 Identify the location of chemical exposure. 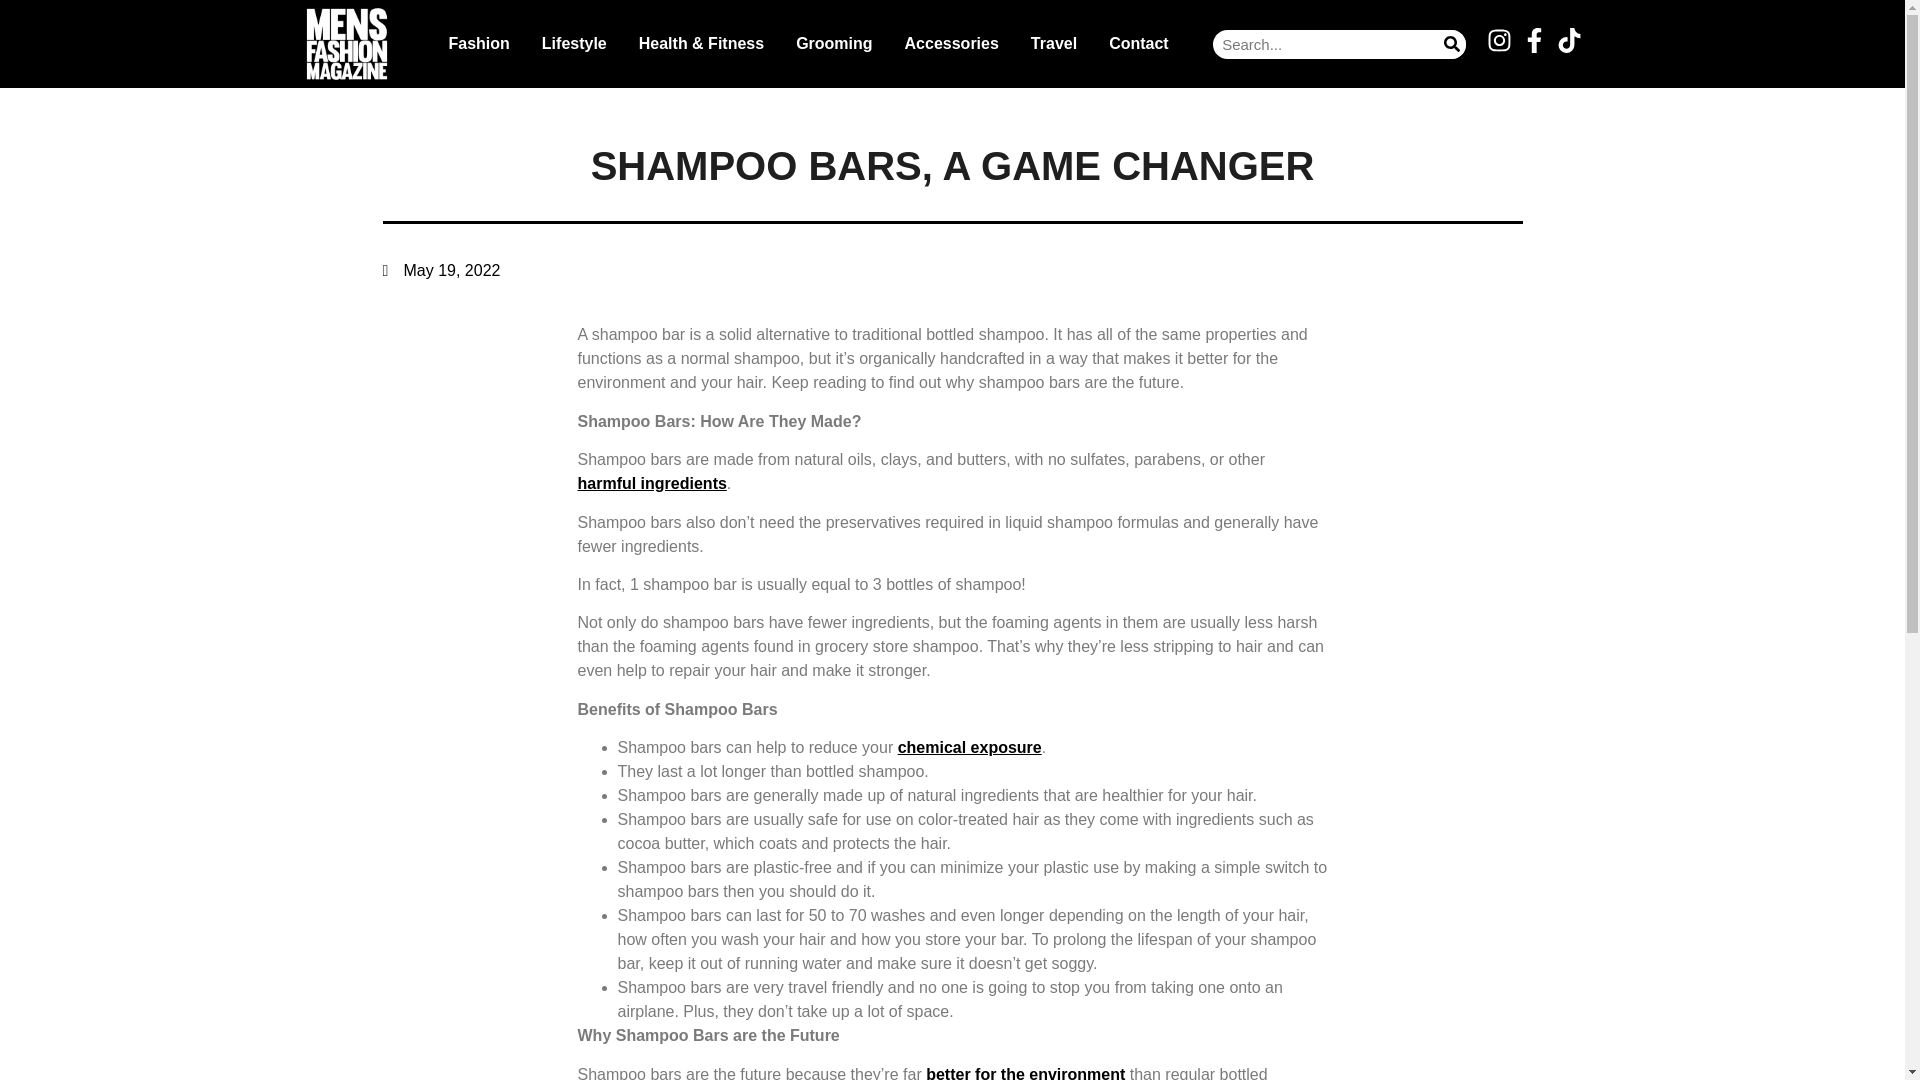
(970, 747).